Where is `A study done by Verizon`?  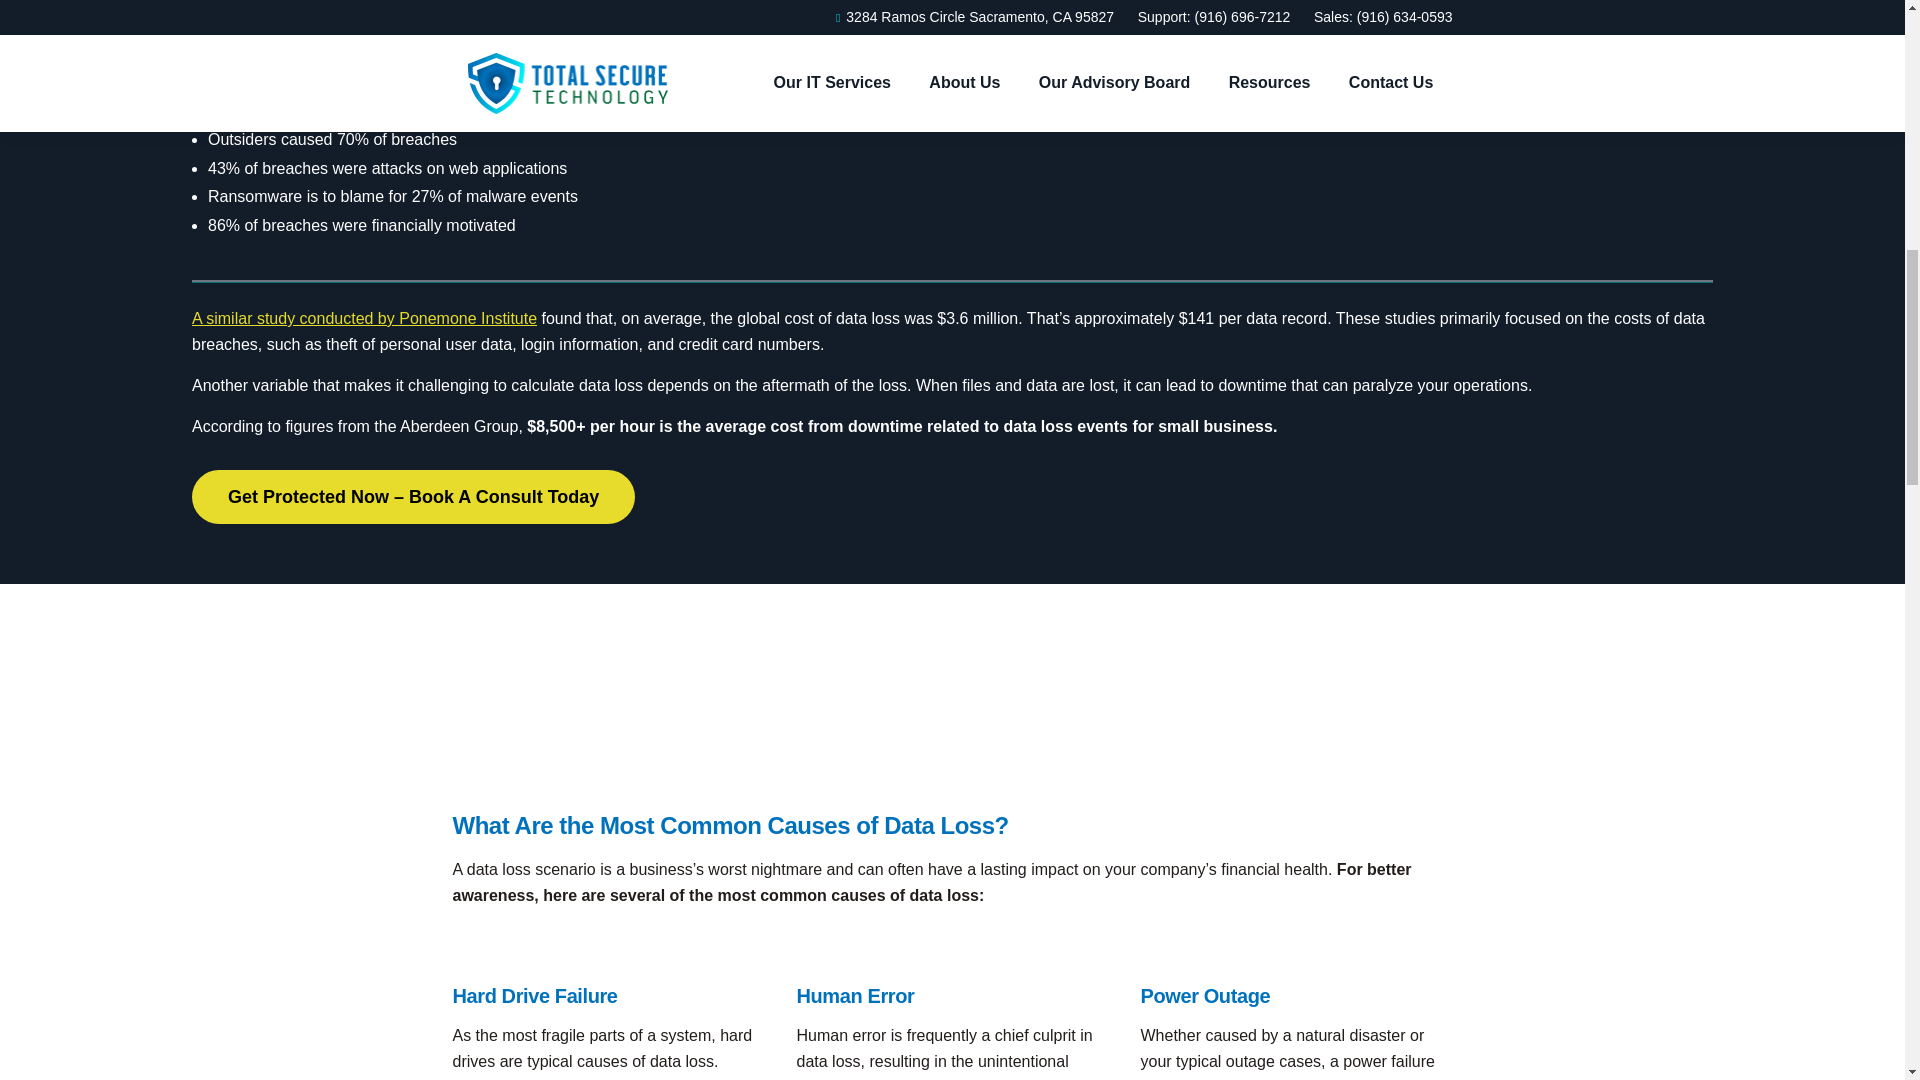
A study done by Verizon is located at coordinates (974, 96).